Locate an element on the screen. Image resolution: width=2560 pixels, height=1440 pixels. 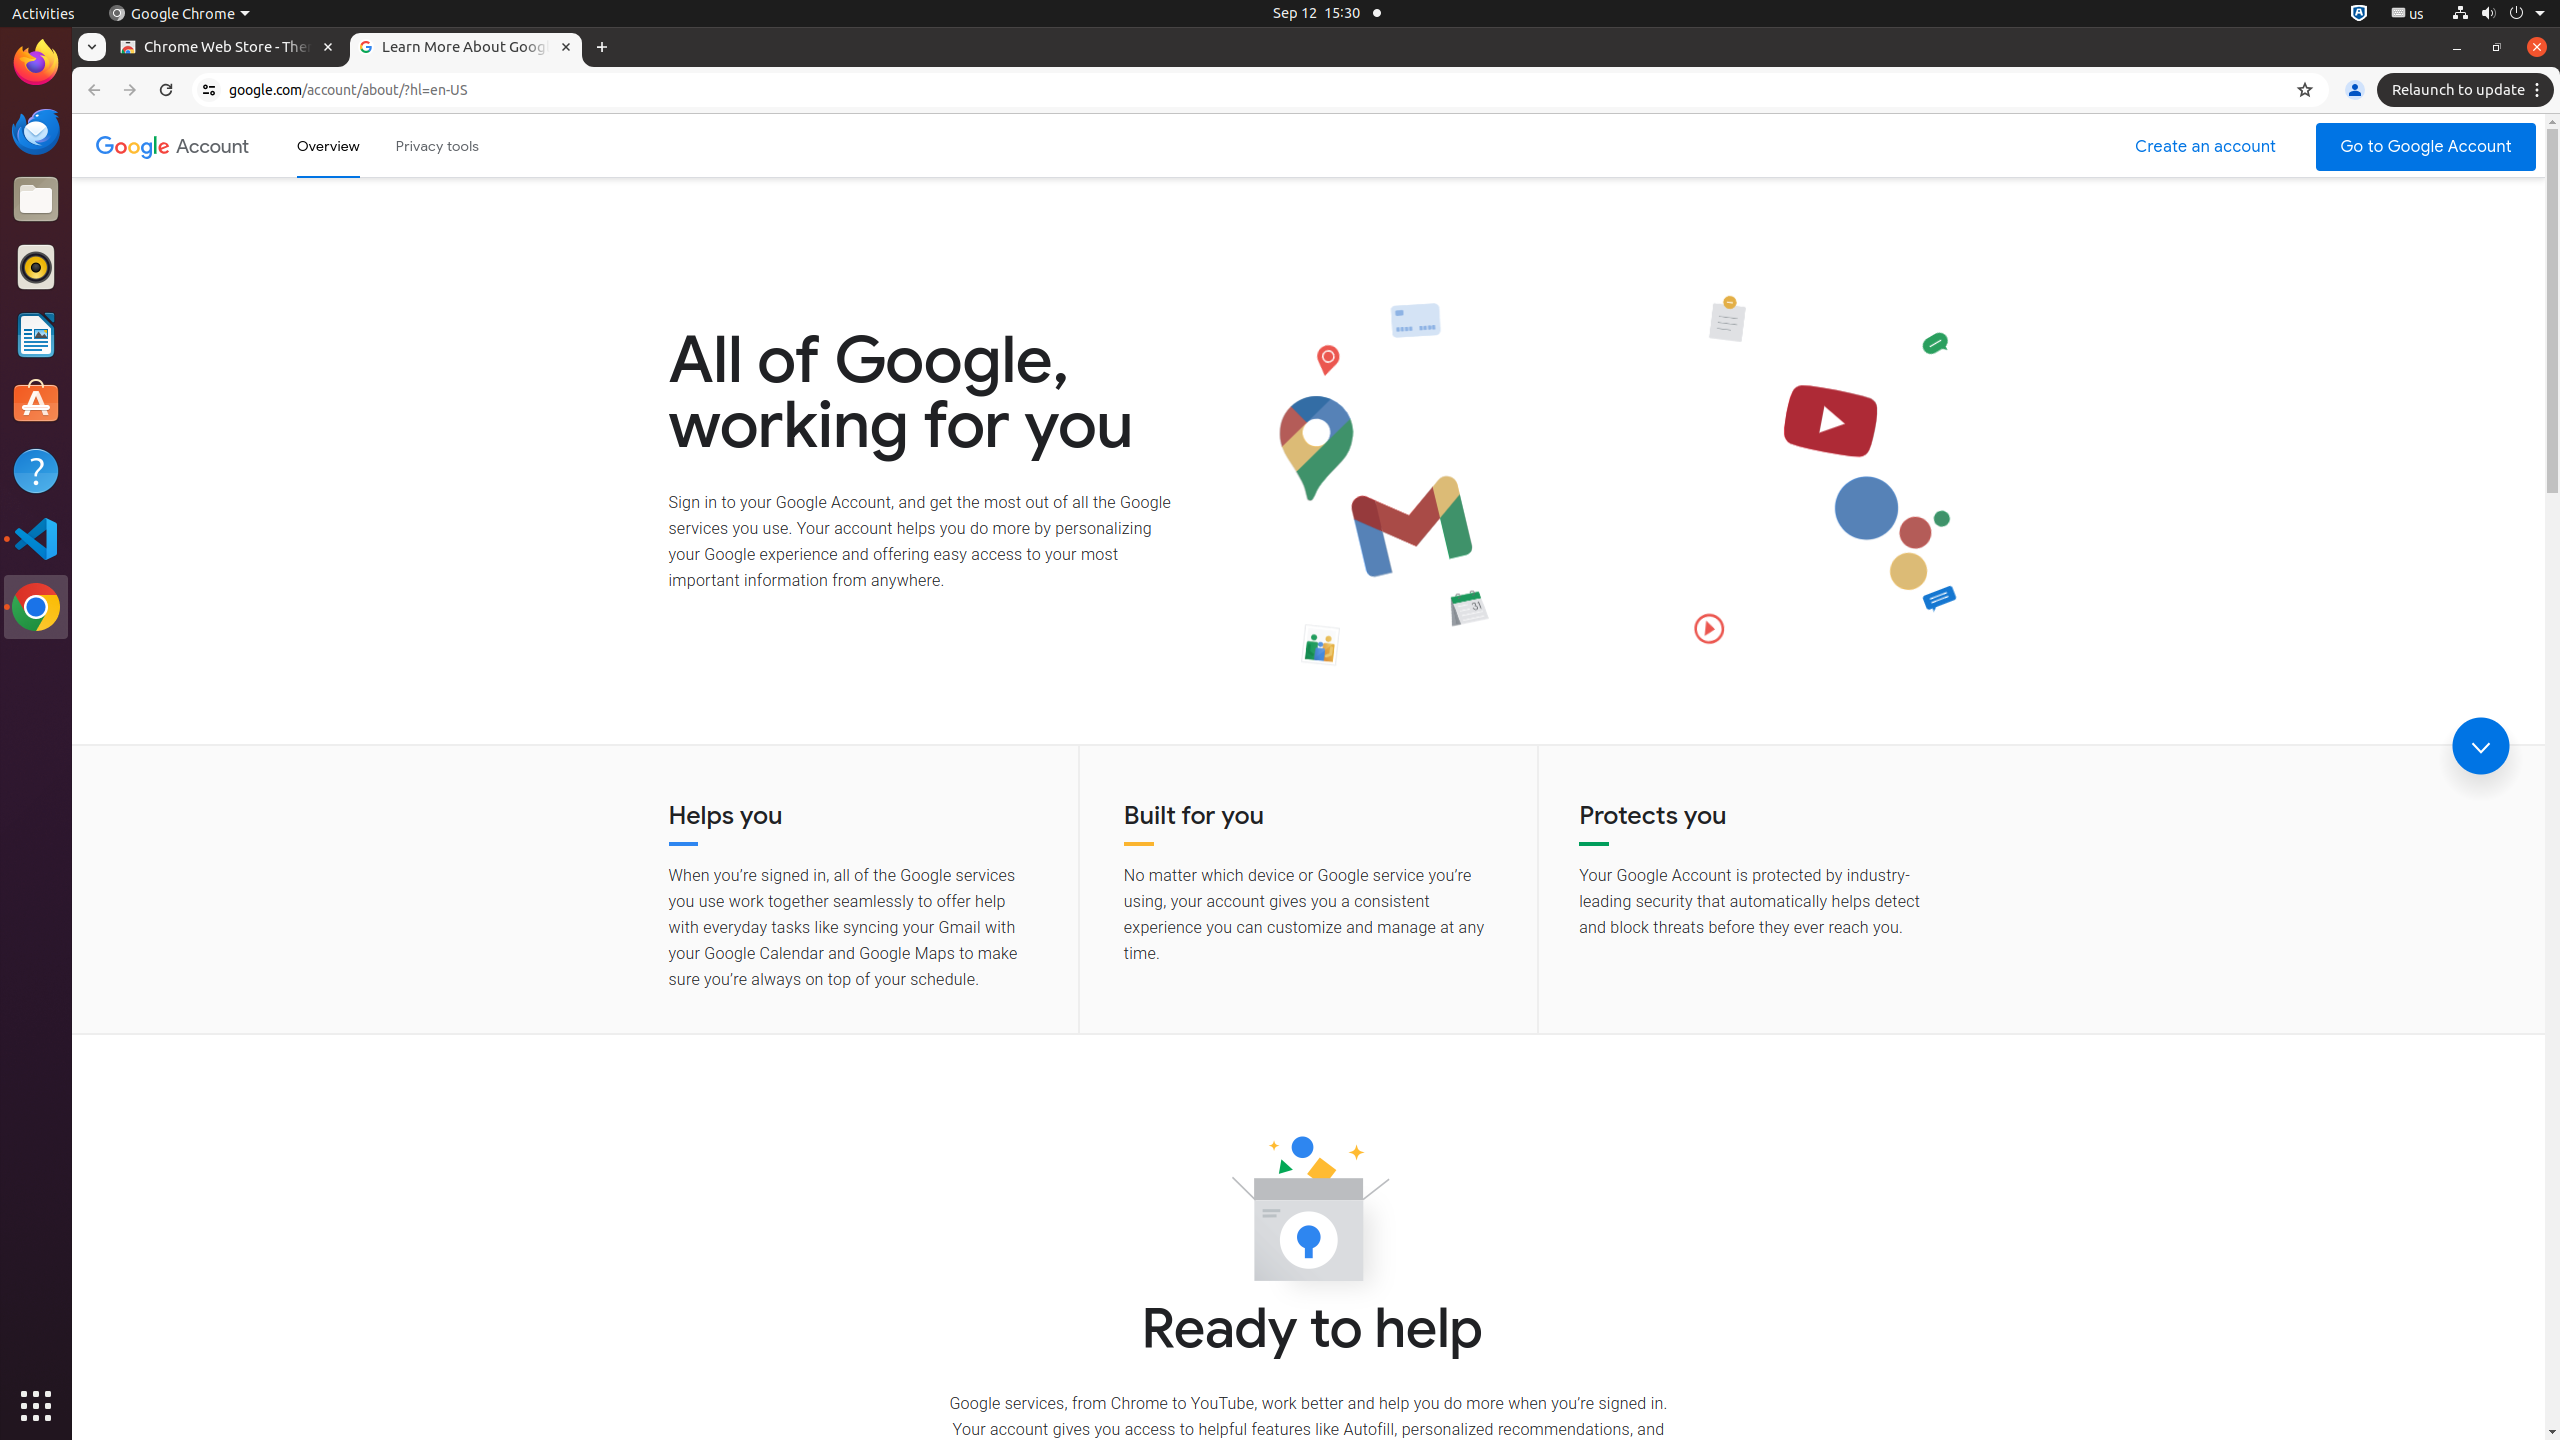
You is located at coordinates (2355, 90).